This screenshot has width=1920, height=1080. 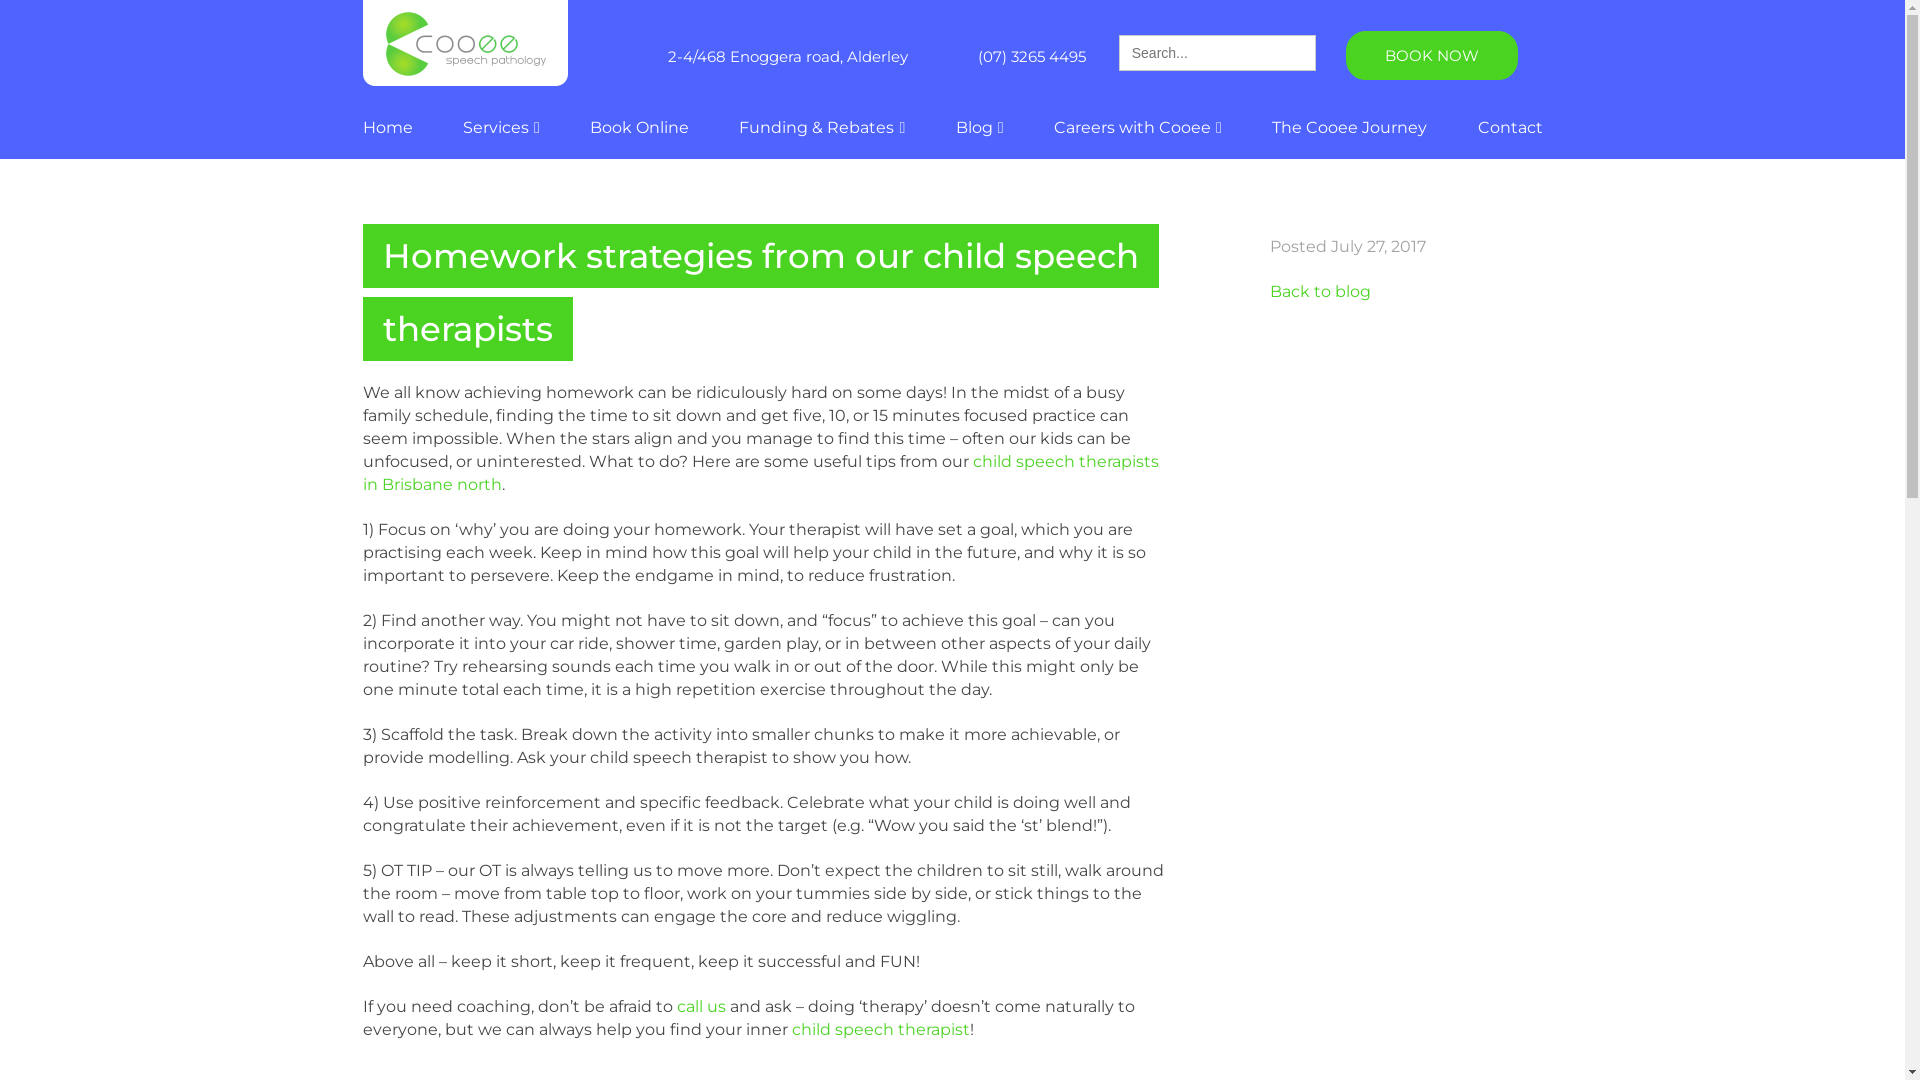 What do you see at coordinates (502, 138) in the screenshot?
I see `Services` at bounding box center [502, 138].